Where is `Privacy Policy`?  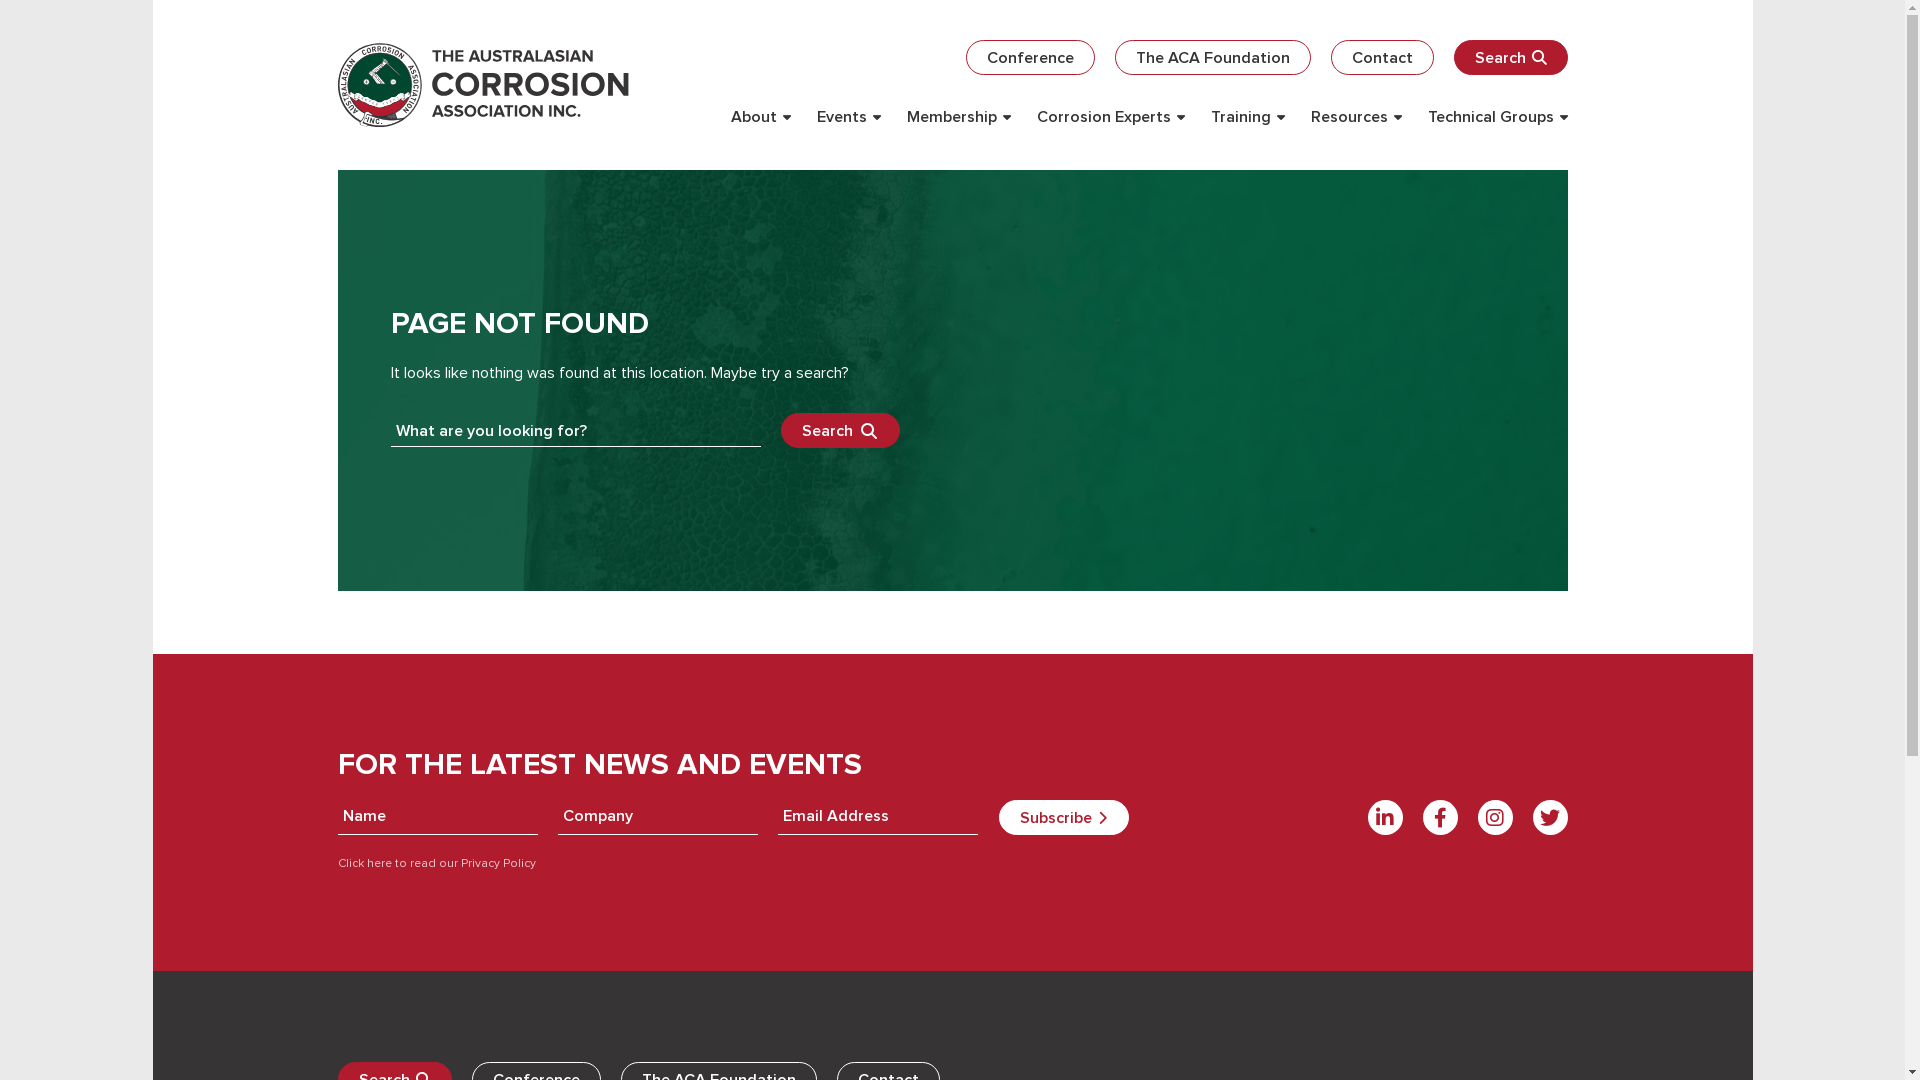
Privacy Policy is located at coordinates (497, 864).